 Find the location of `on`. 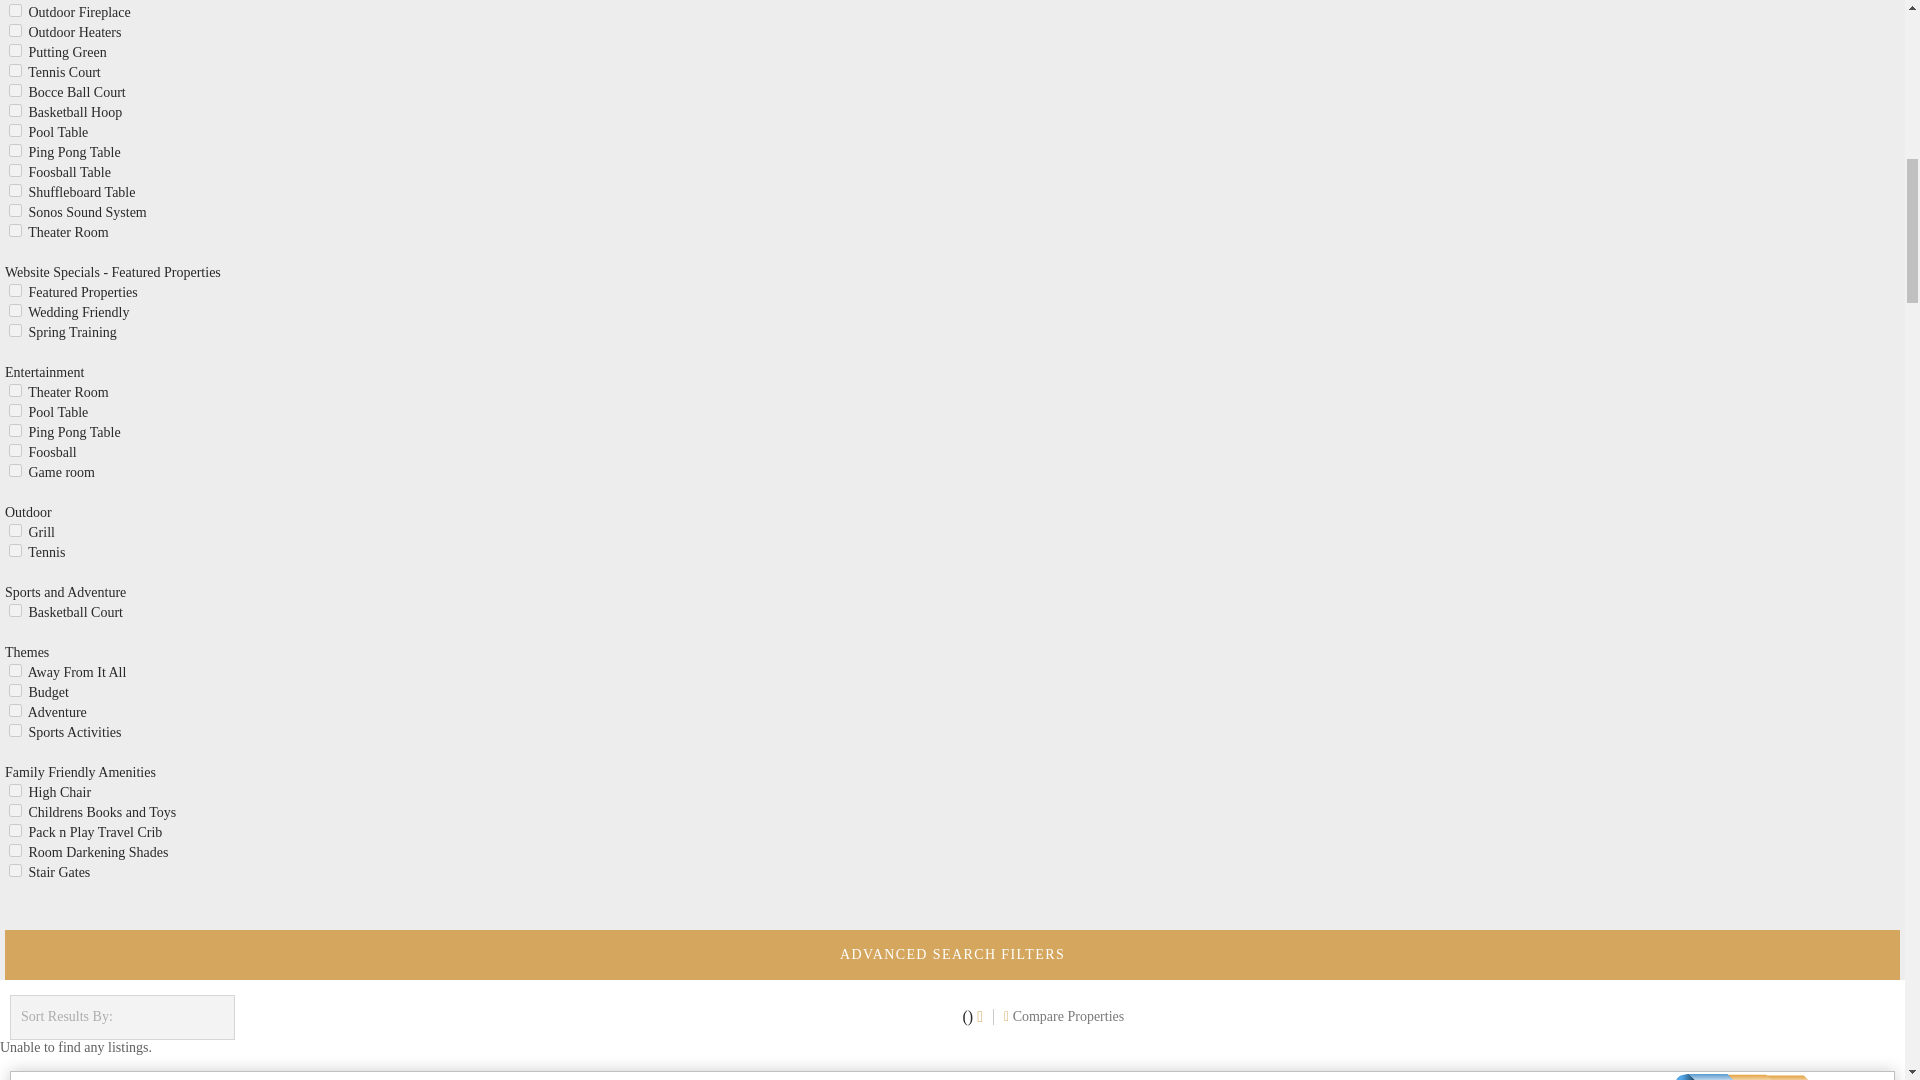

on is located at coordinates (15, 30).